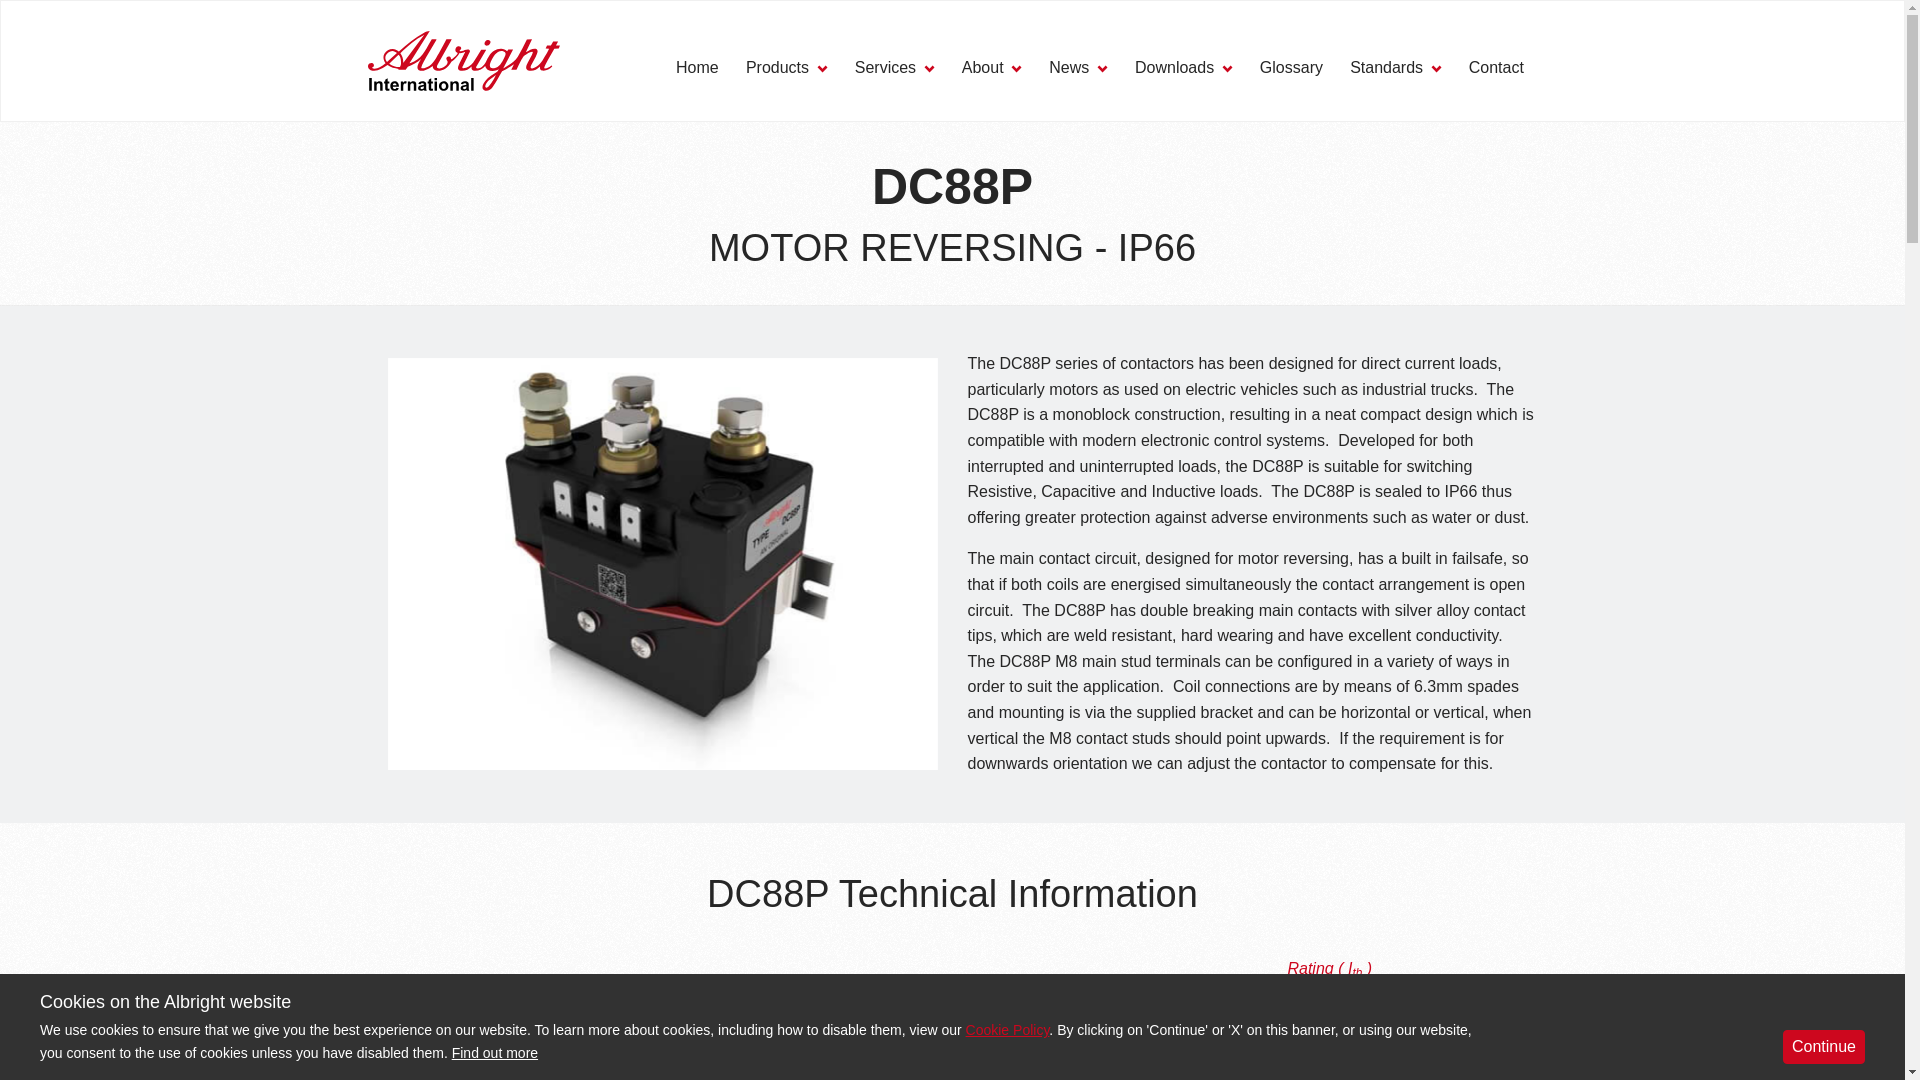  I want to click on Products, so click(786, 84).